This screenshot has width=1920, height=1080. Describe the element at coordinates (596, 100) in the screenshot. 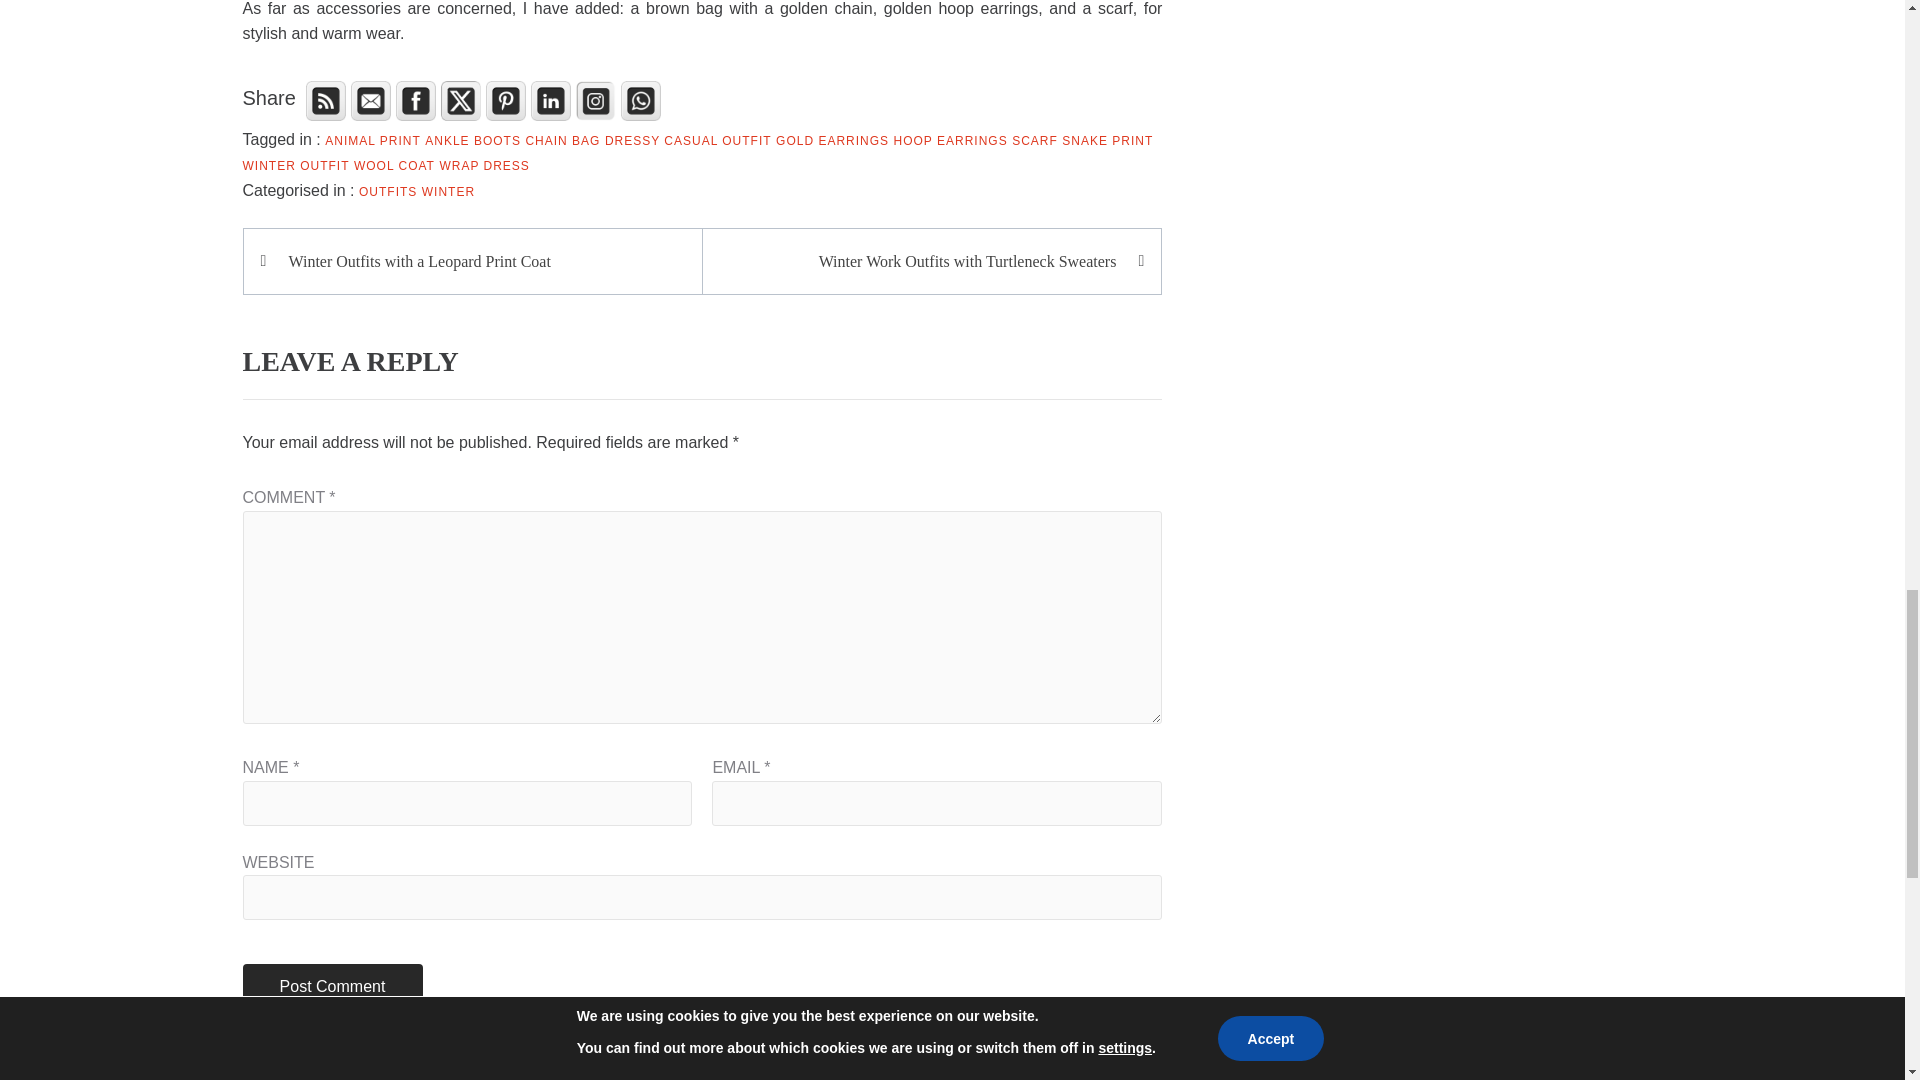

I see `Instagram` at that location.